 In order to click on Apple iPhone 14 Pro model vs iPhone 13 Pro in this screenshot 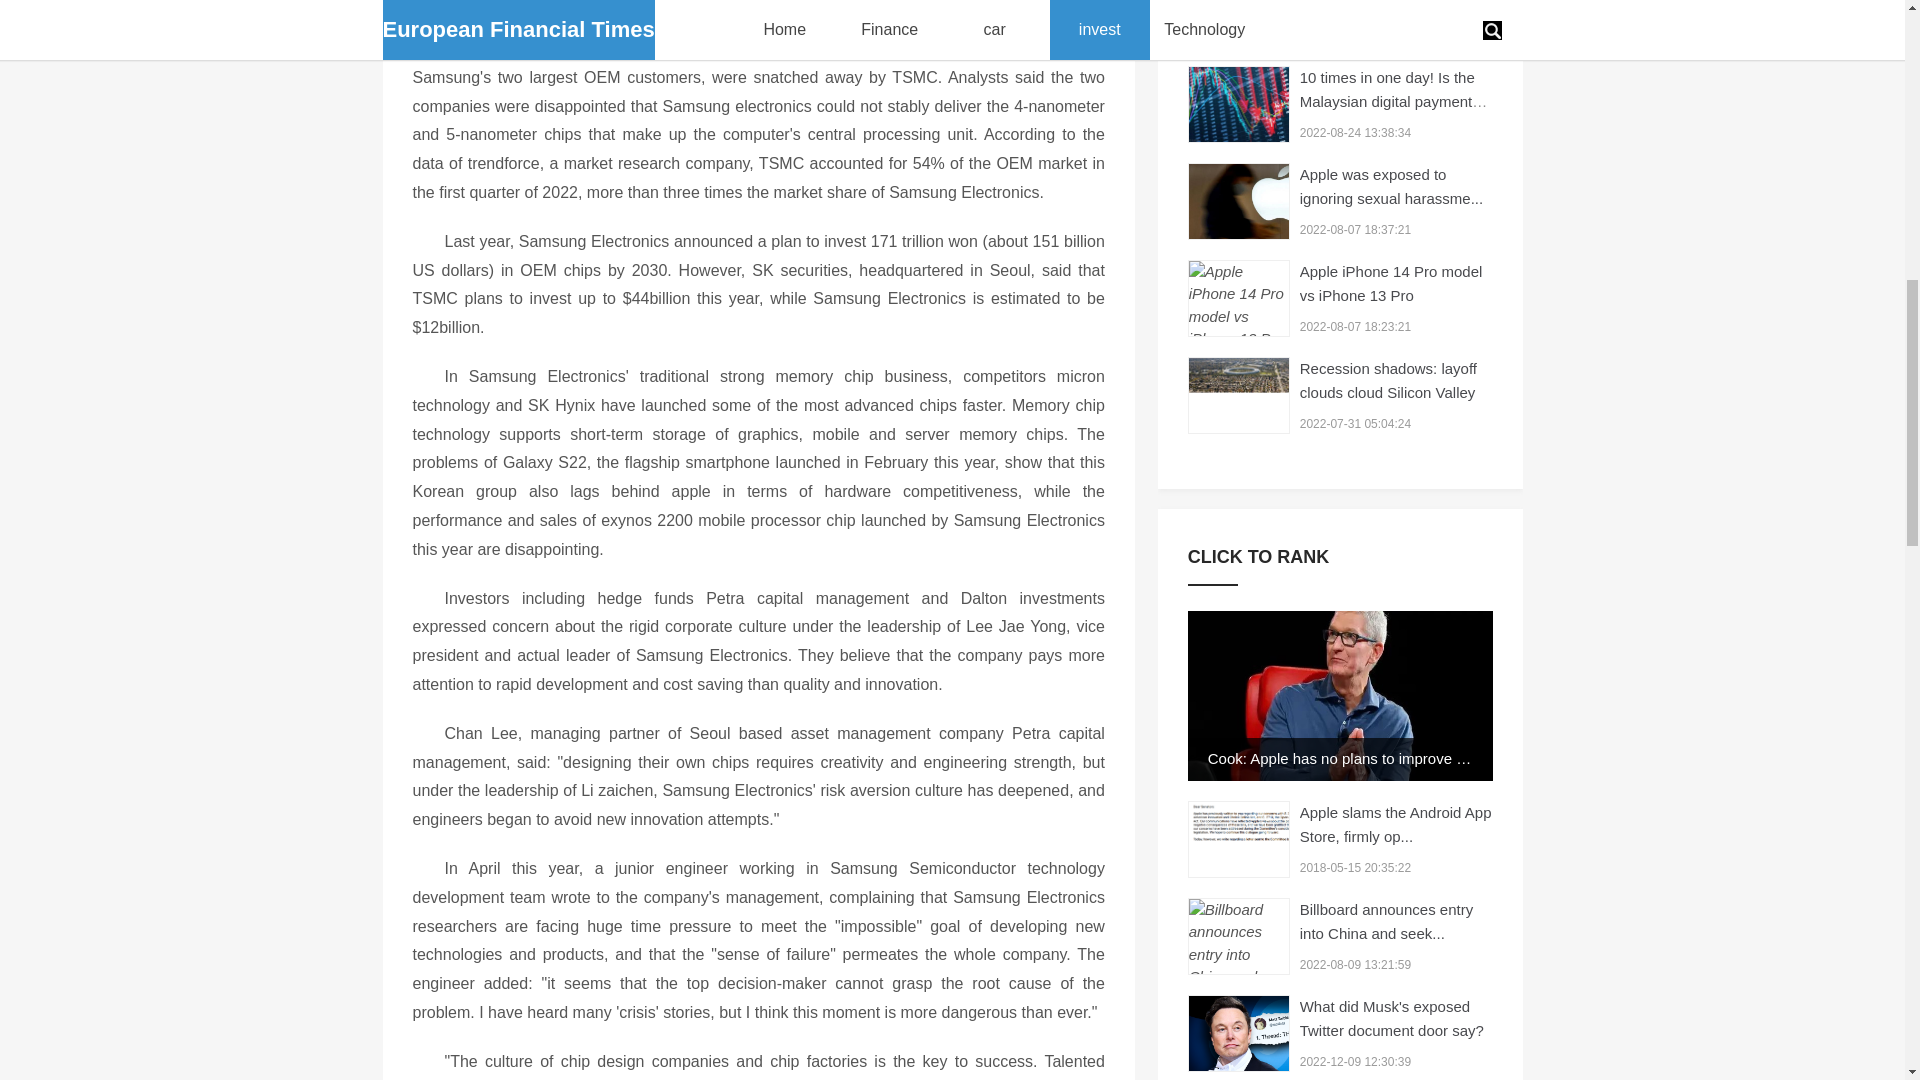, I will do `click(1390, 283)`.